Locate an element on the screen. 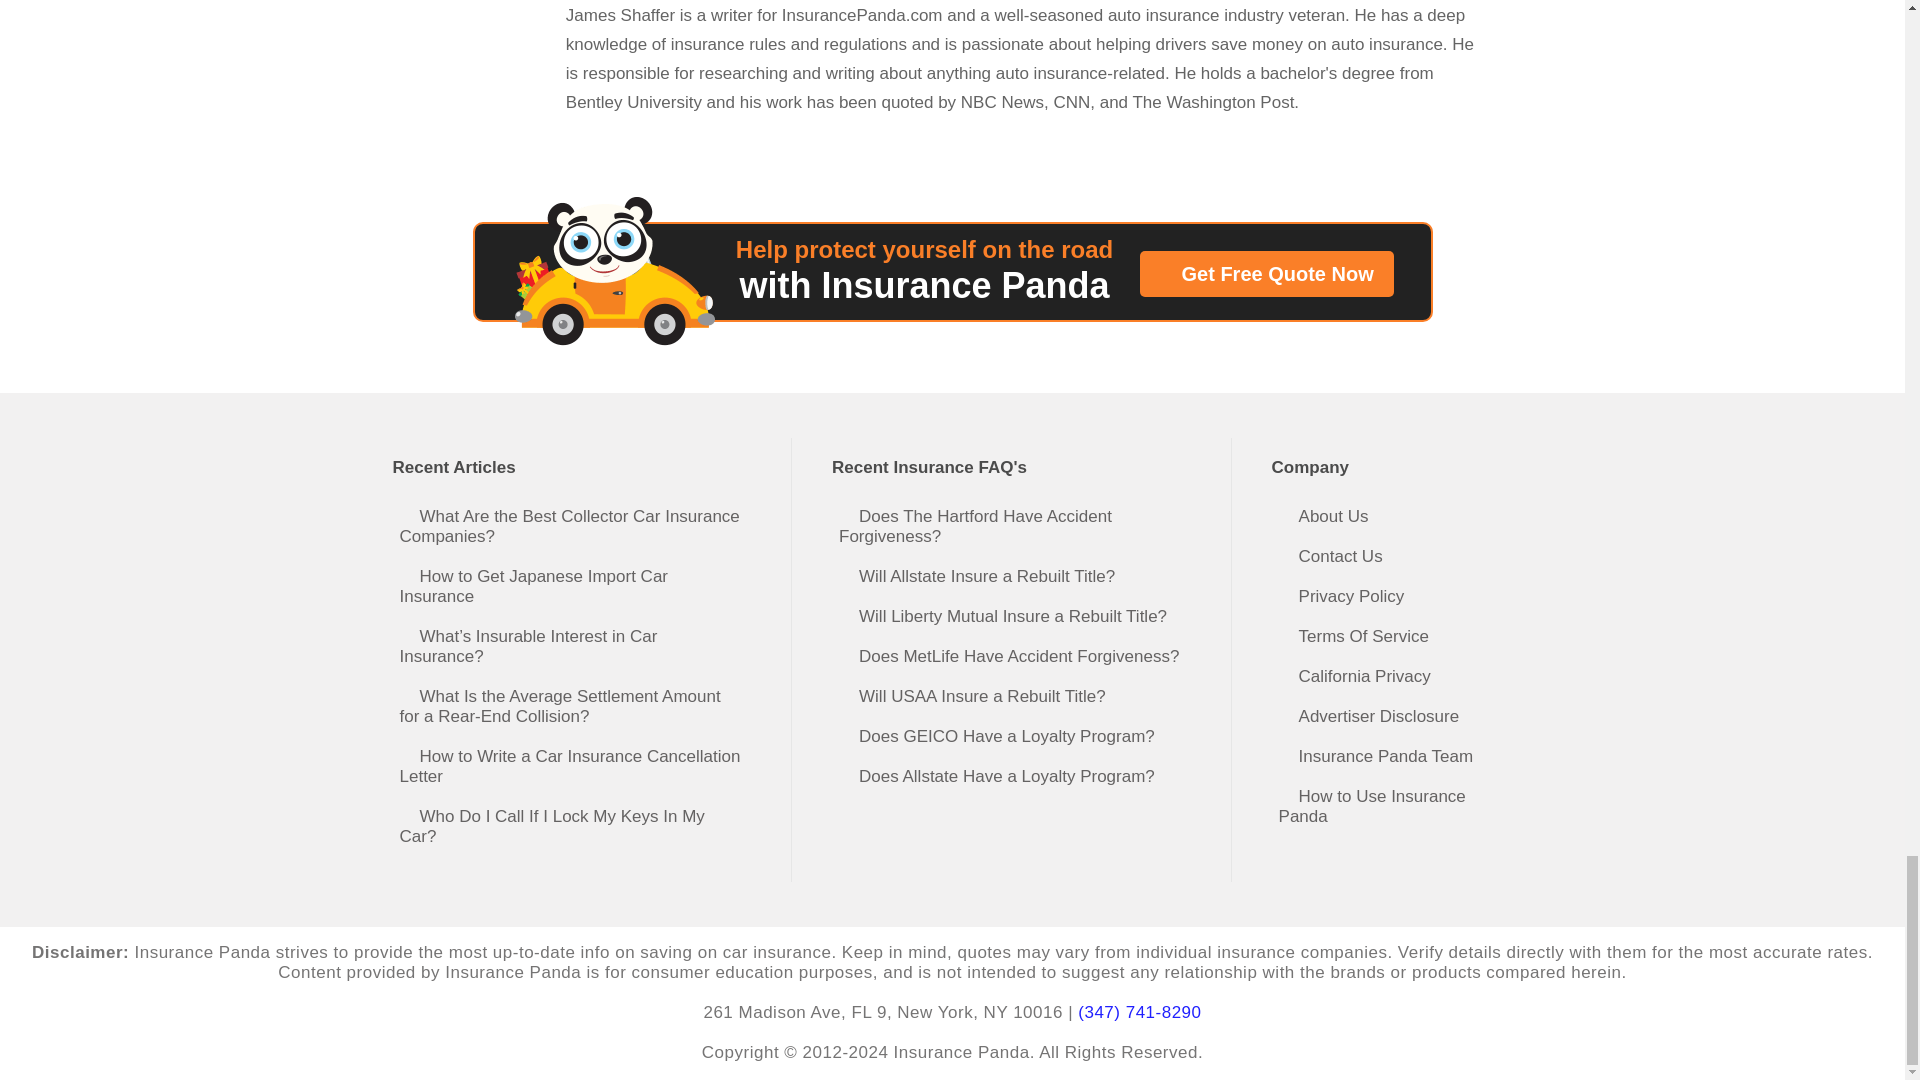 This screenshot has height=1080, width=1920. Will Allstate Insure a Rebuilt Title? is located at coordinates (1014, 576).